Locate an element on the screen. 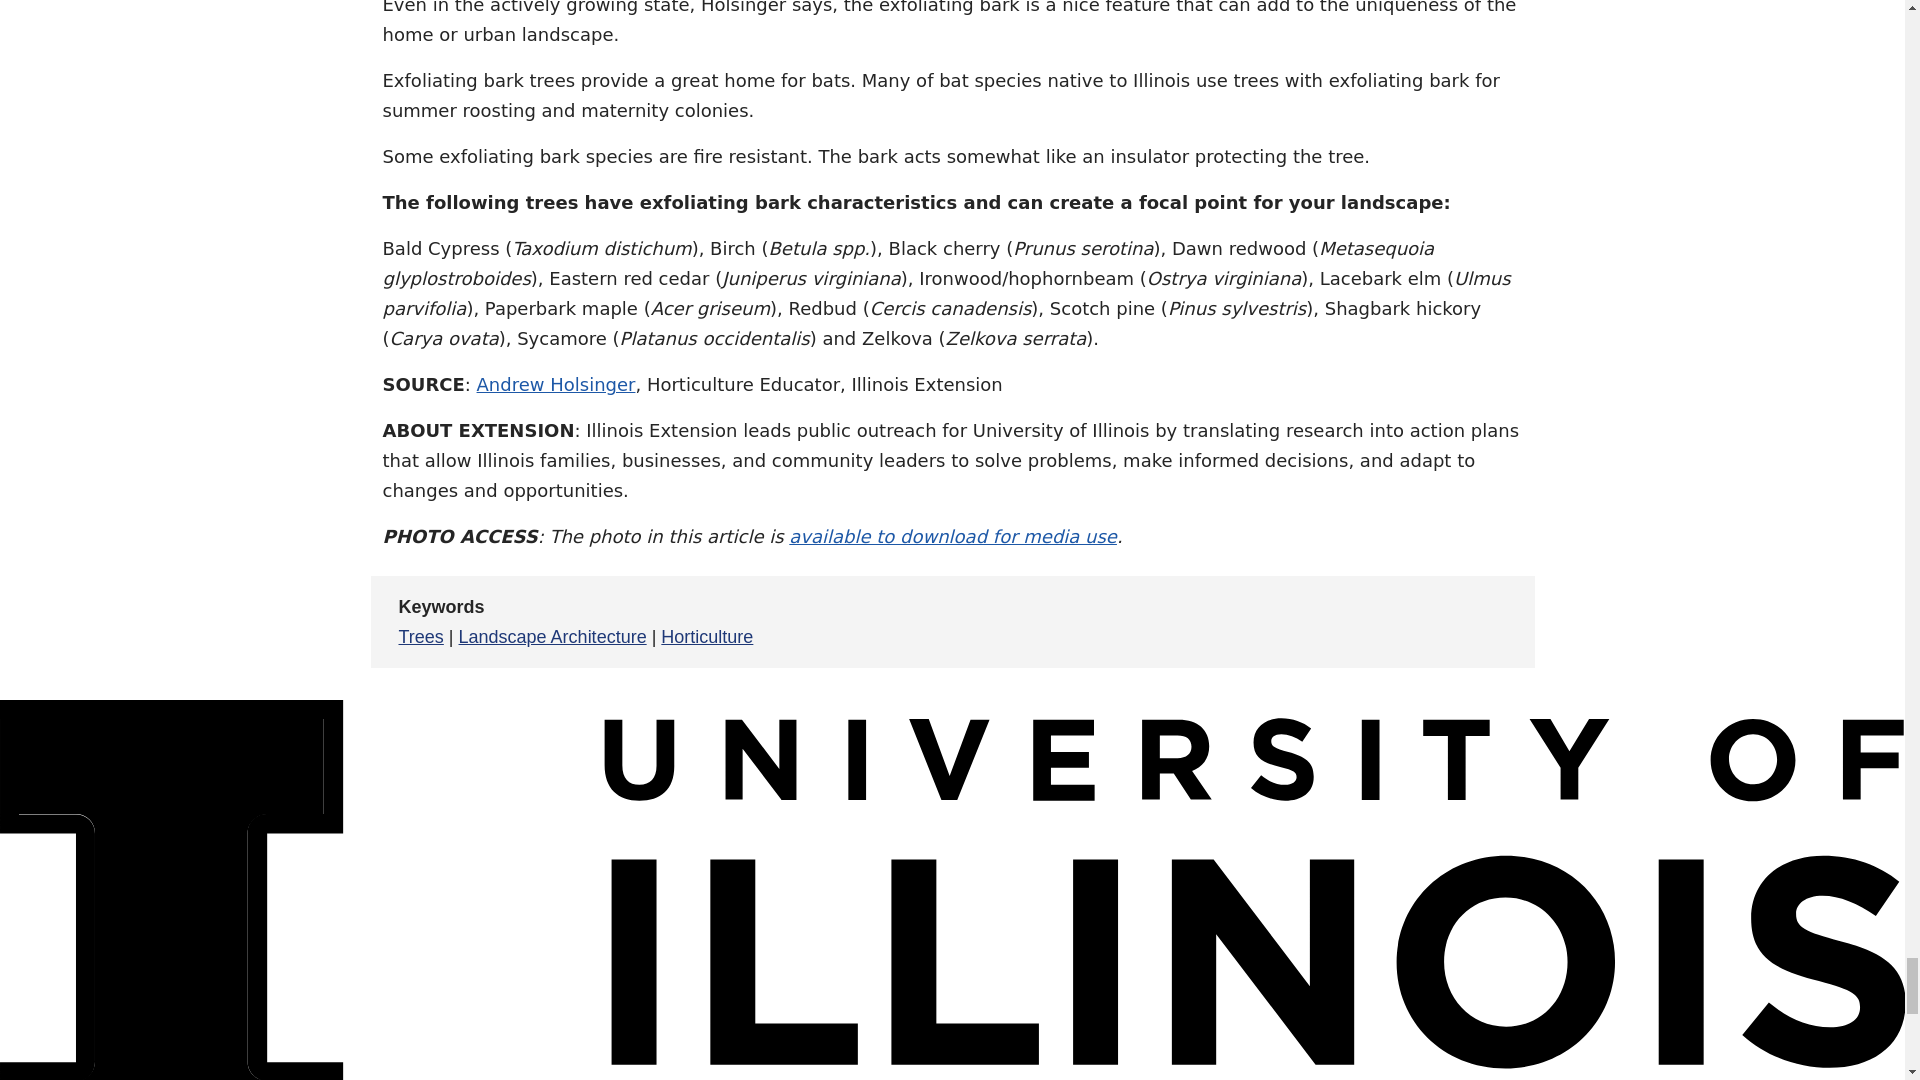 This screenshot has width=1920, height=1080. Share to Linkedin is located at coordinates (1402, 621).